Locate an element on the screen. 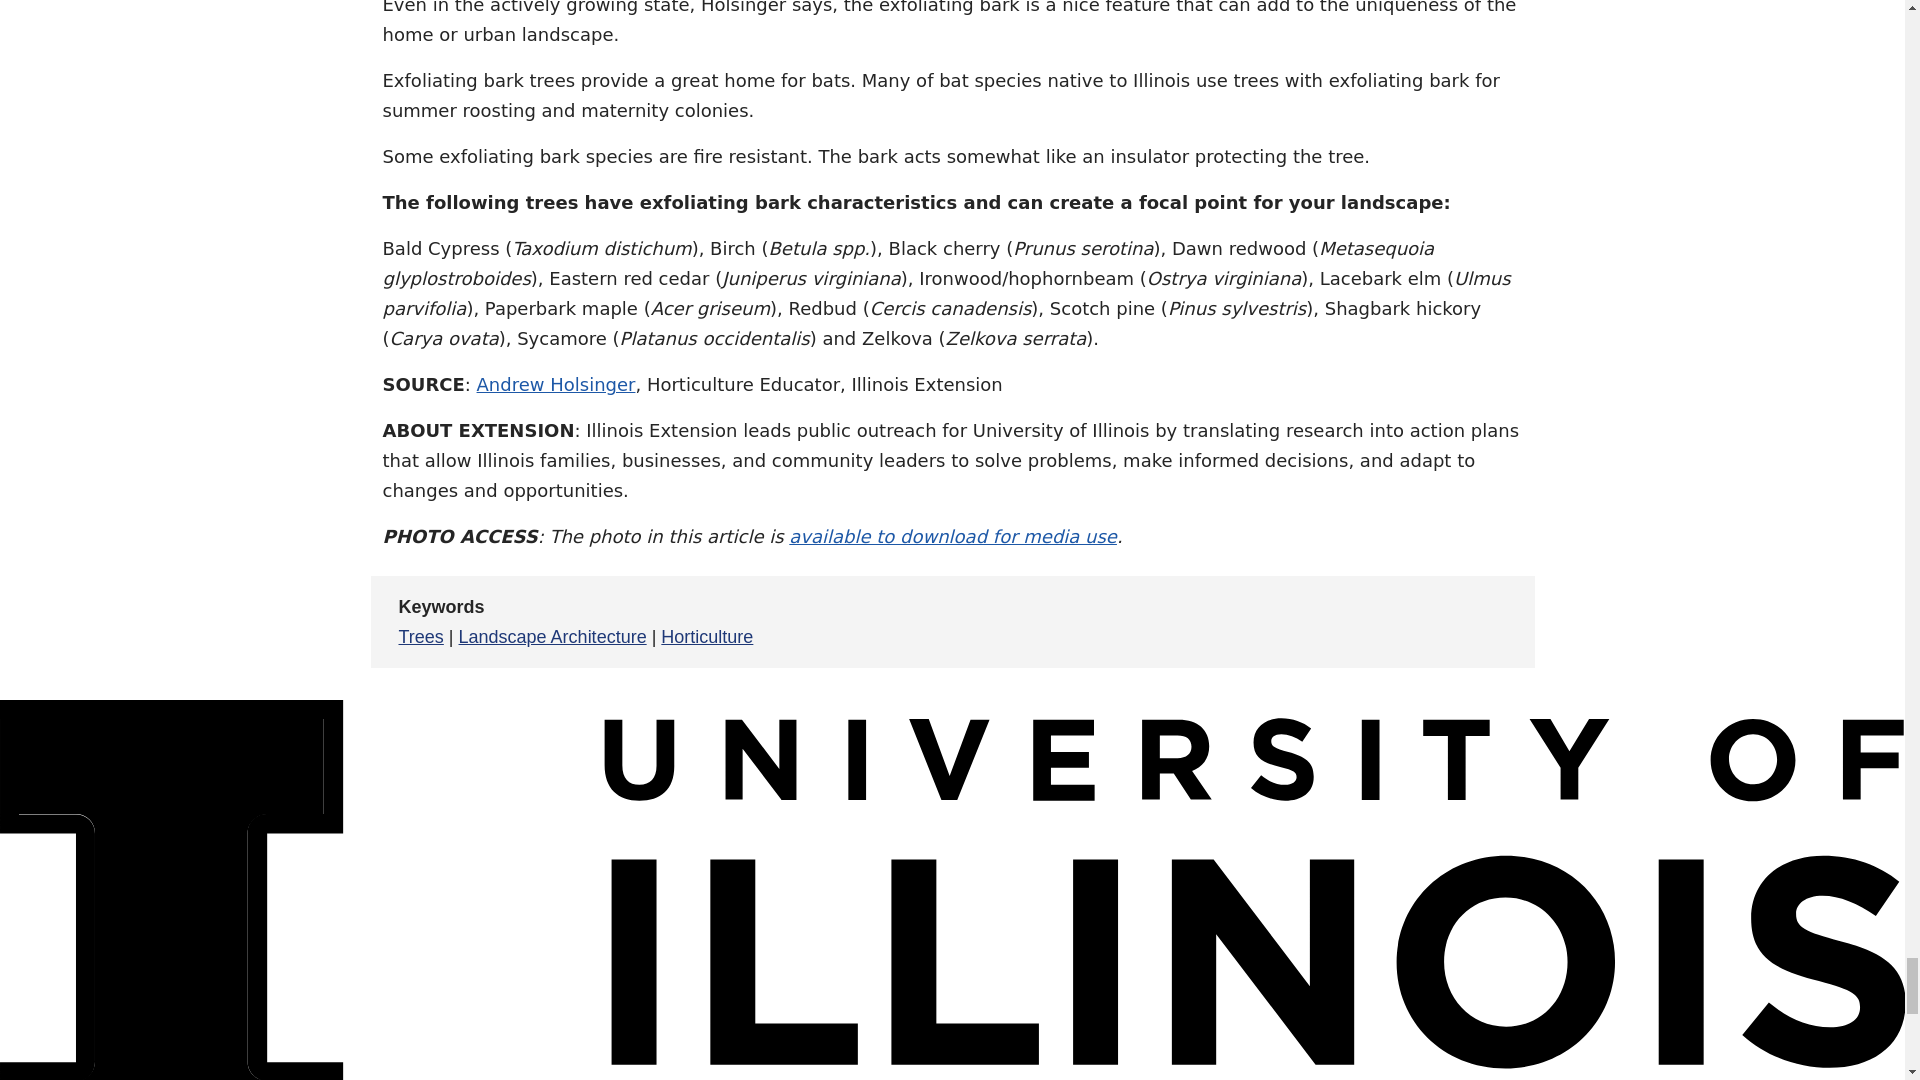 This screenshot has width=1920, height=1080. Share to Linkedin is located at coordinates (1402, 621).